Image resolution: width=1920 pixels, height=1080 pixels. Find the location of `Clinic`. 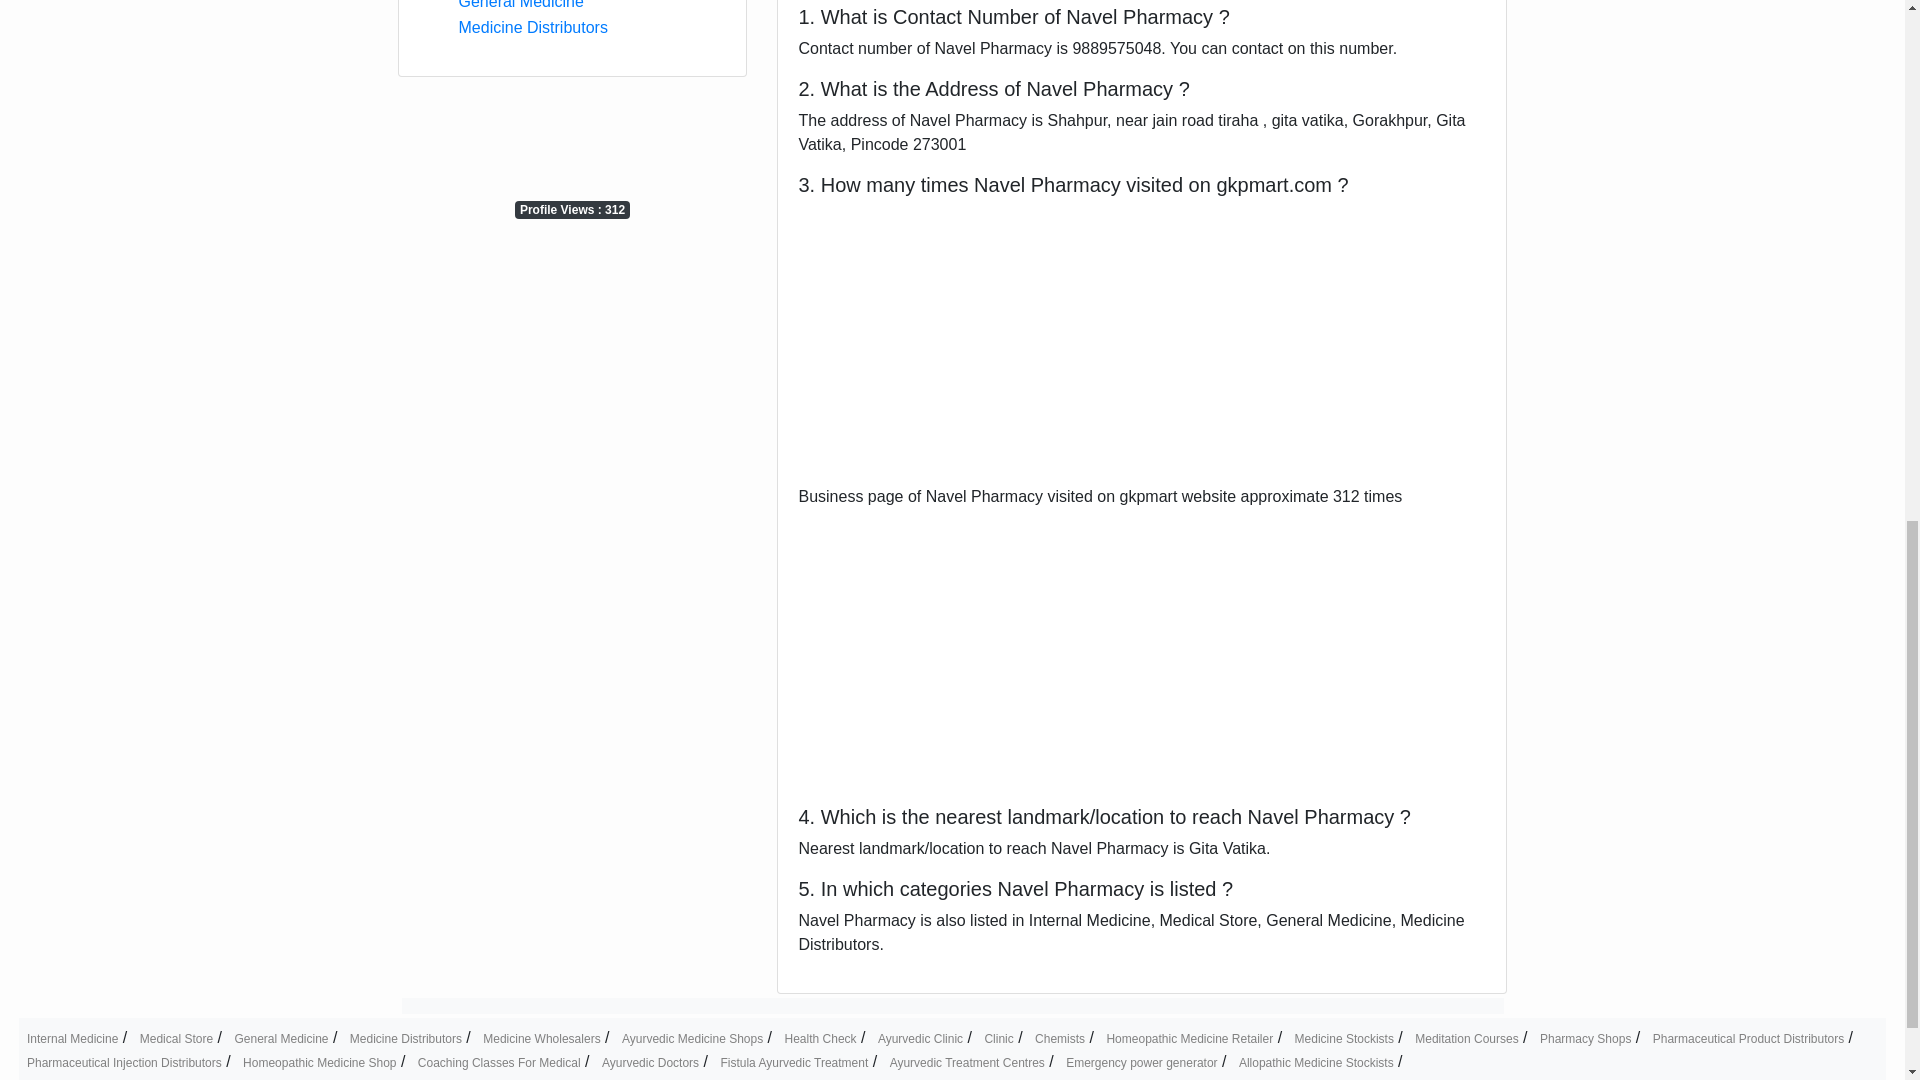

Clinic is located at coordinates (998, 1039).